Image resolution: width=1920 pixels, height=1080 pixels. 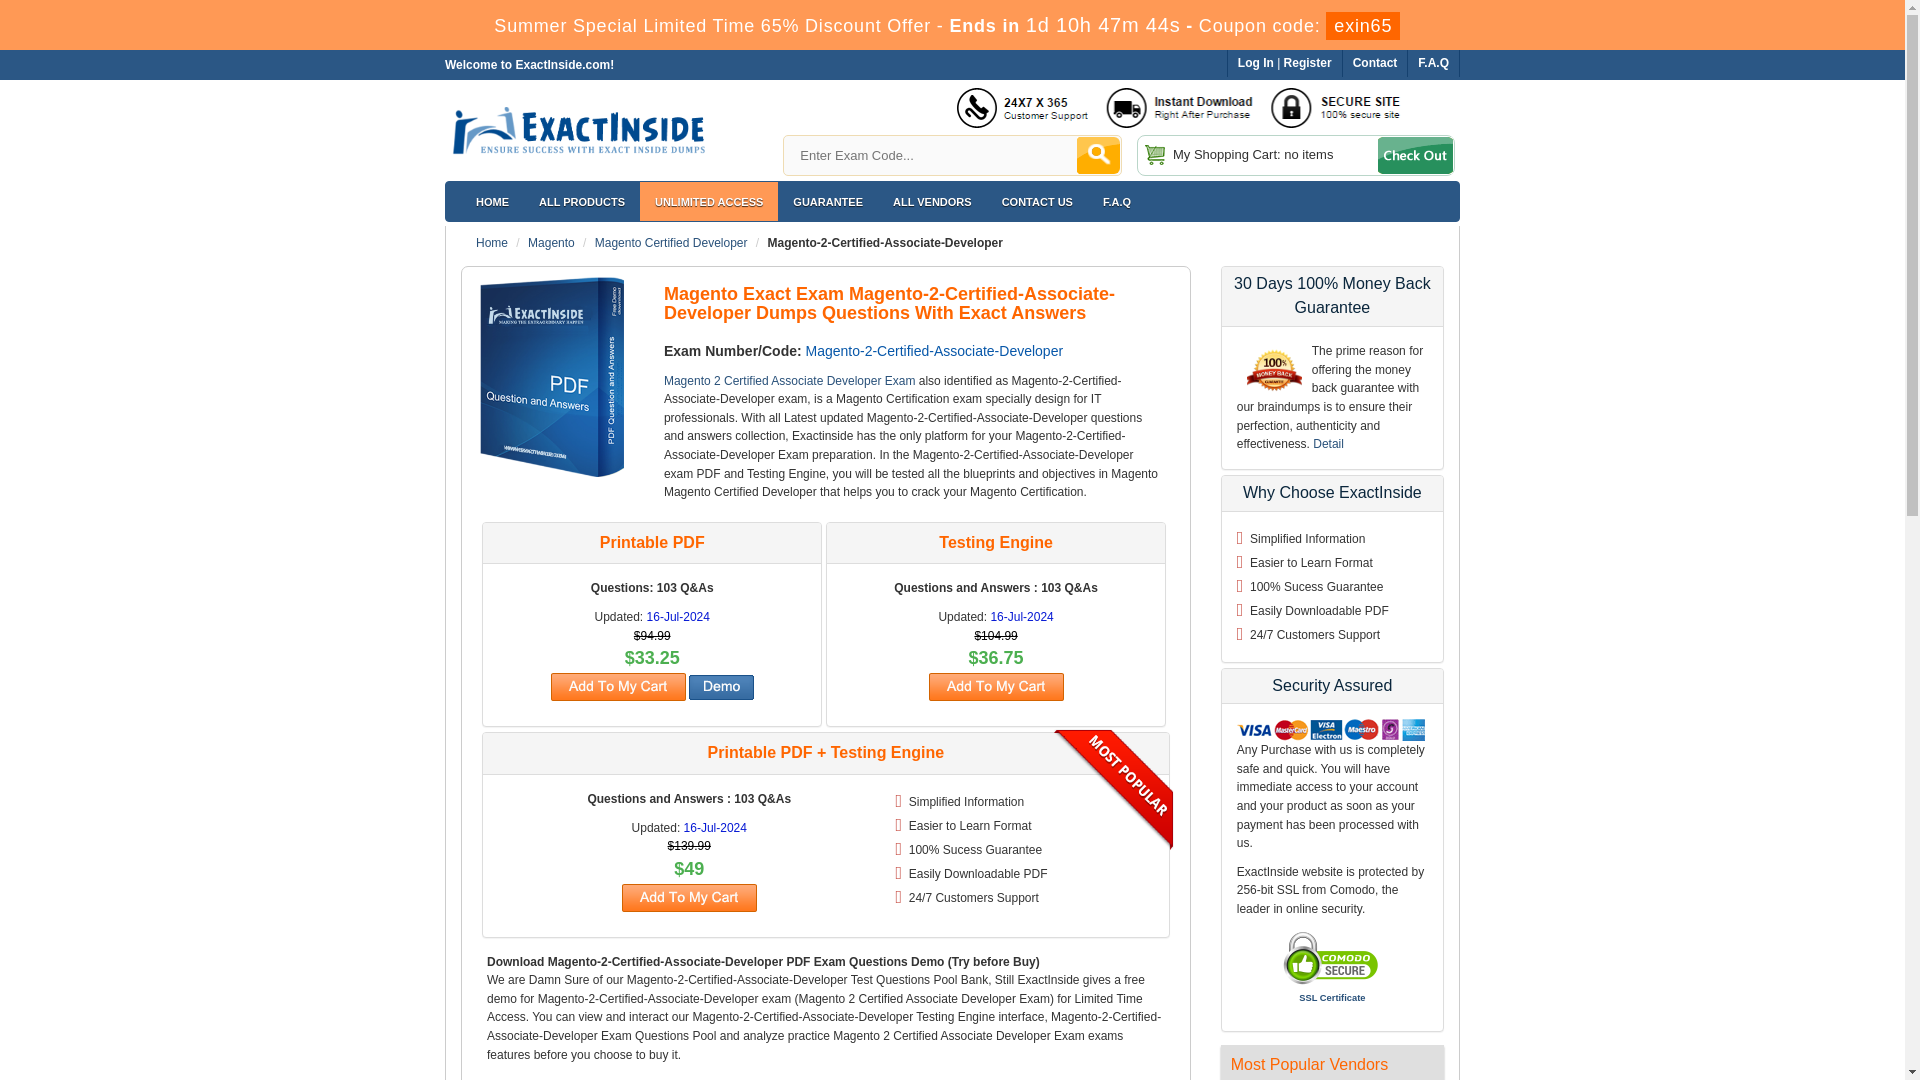 I want to click on Contact, so click(x=1375, y=63).